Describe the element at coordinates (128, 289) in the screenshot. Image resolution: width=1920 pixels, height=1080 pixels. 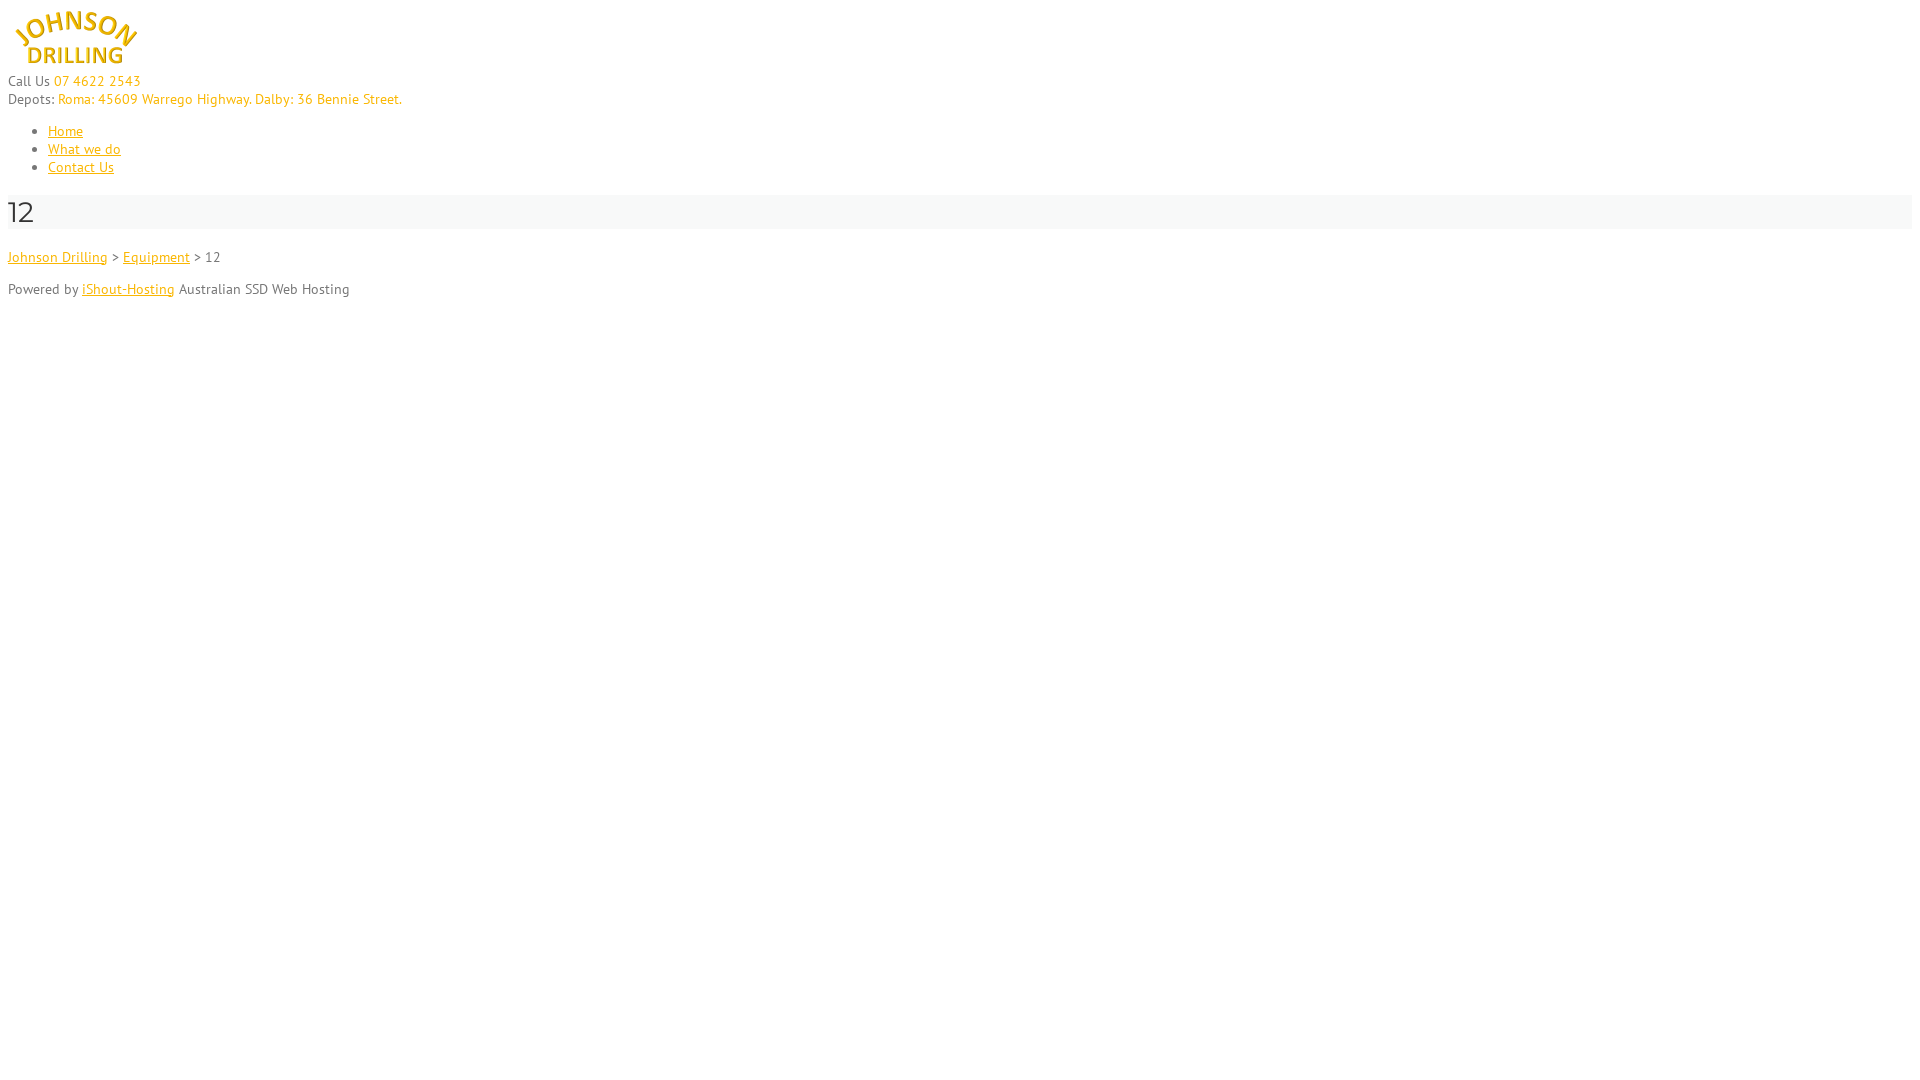
I see `iShout-Hosting` at that location.